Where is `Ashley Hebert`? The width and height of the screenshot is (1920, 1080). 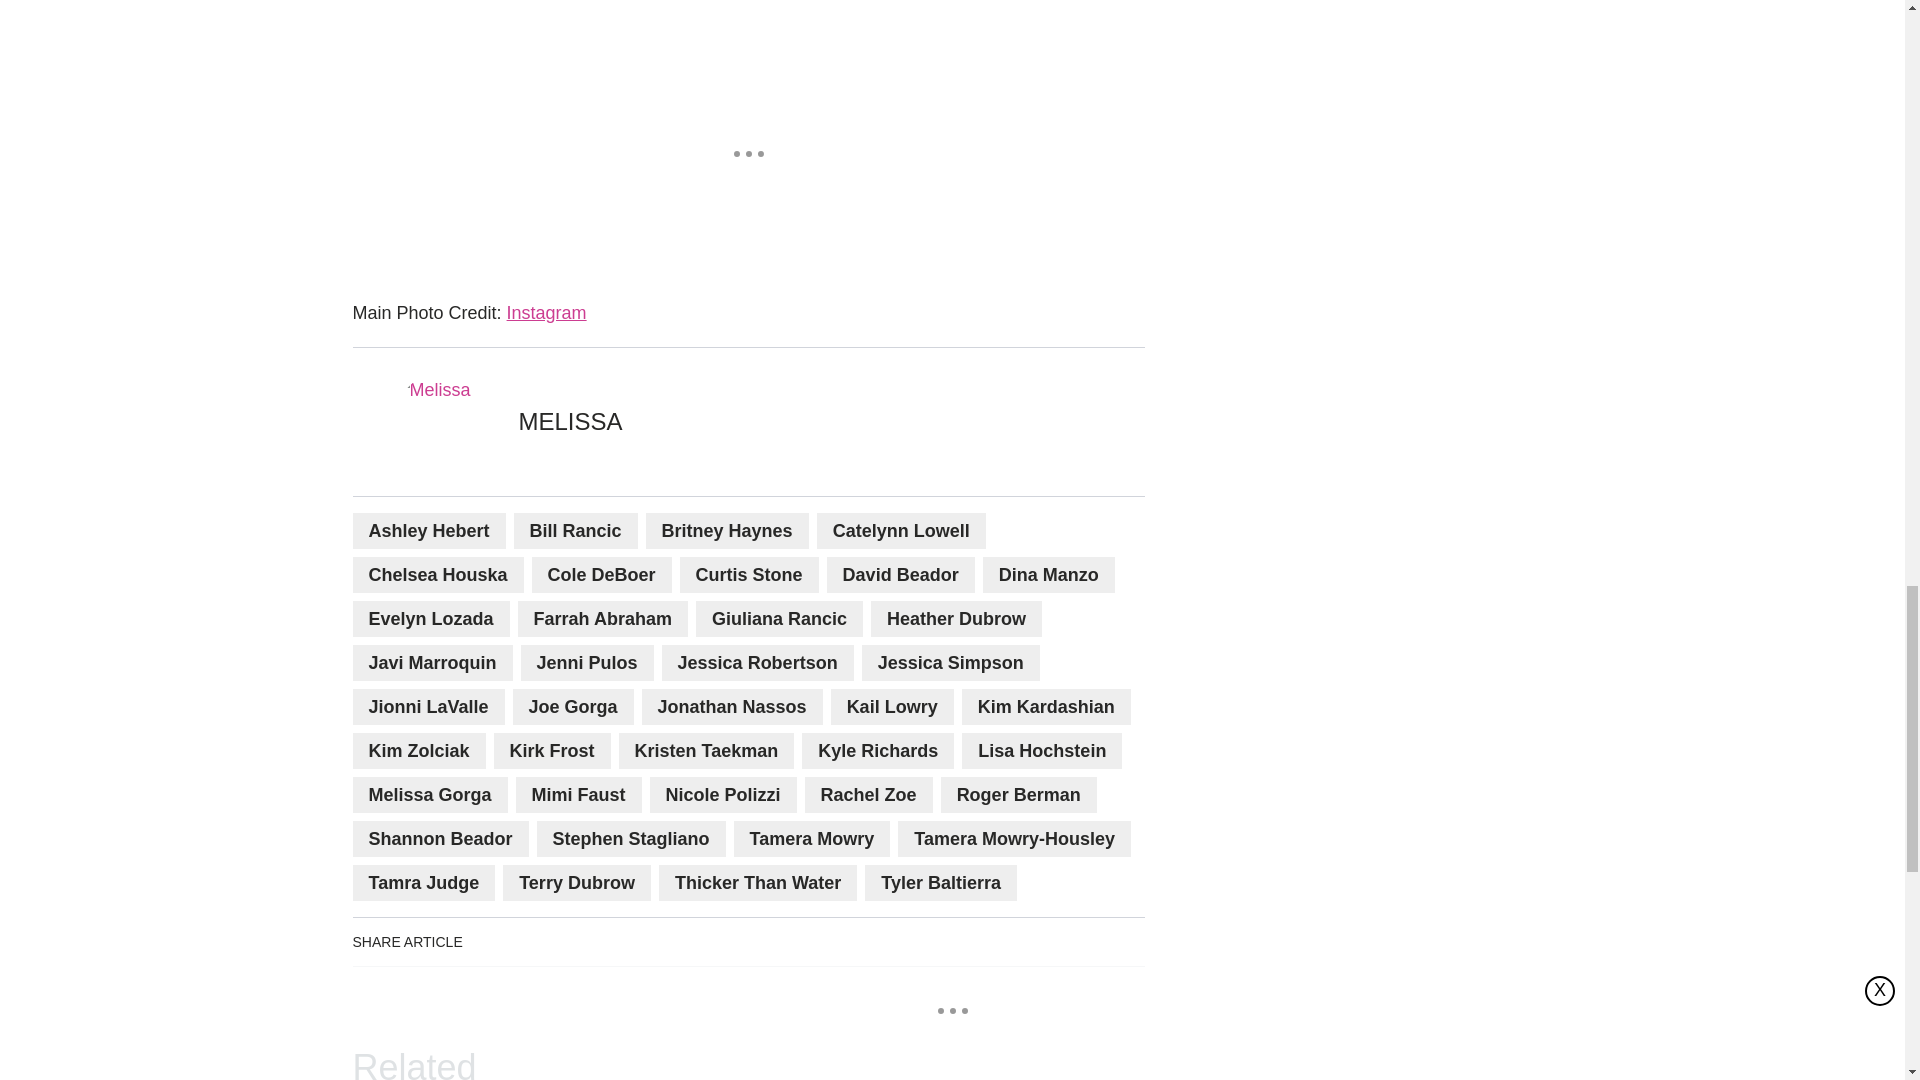
Ashley Hebert is located at coordinates (428, 530).